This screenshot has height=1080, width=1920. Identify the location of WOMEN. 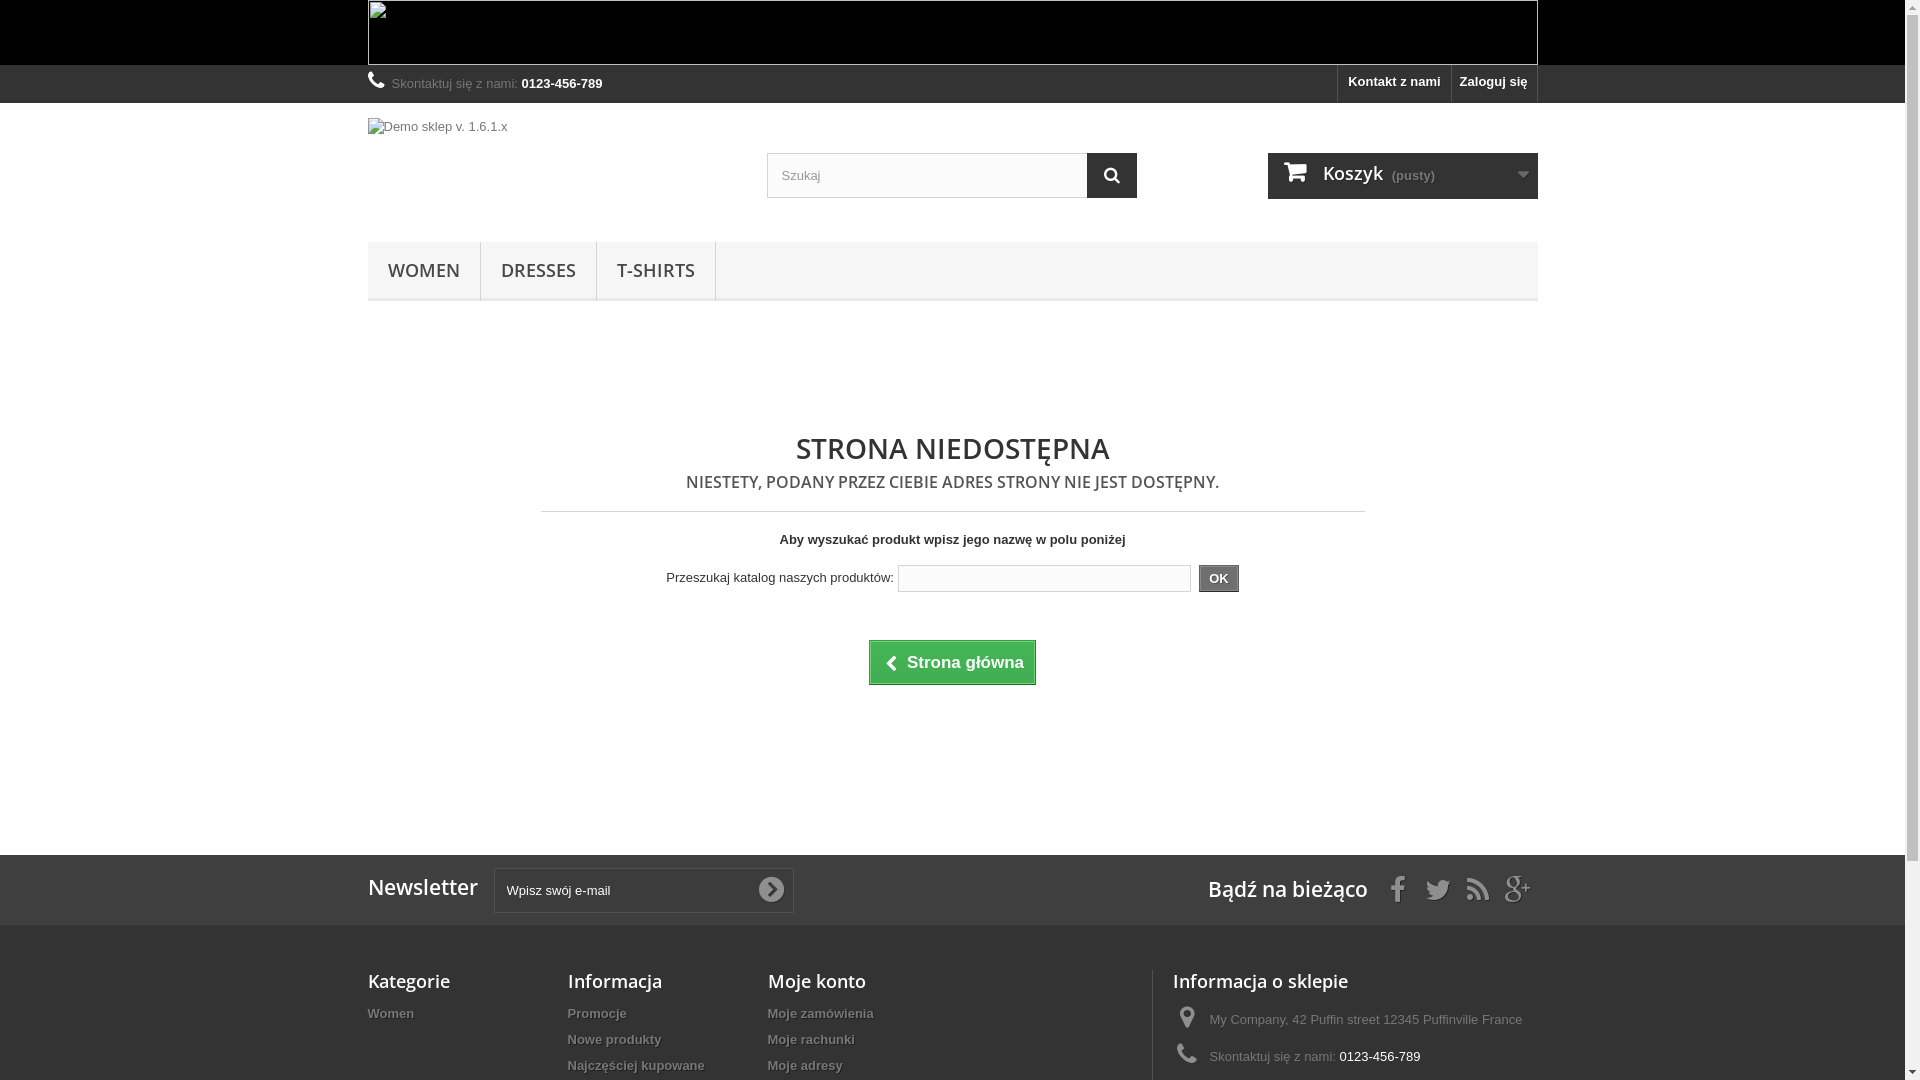
(424, 272).